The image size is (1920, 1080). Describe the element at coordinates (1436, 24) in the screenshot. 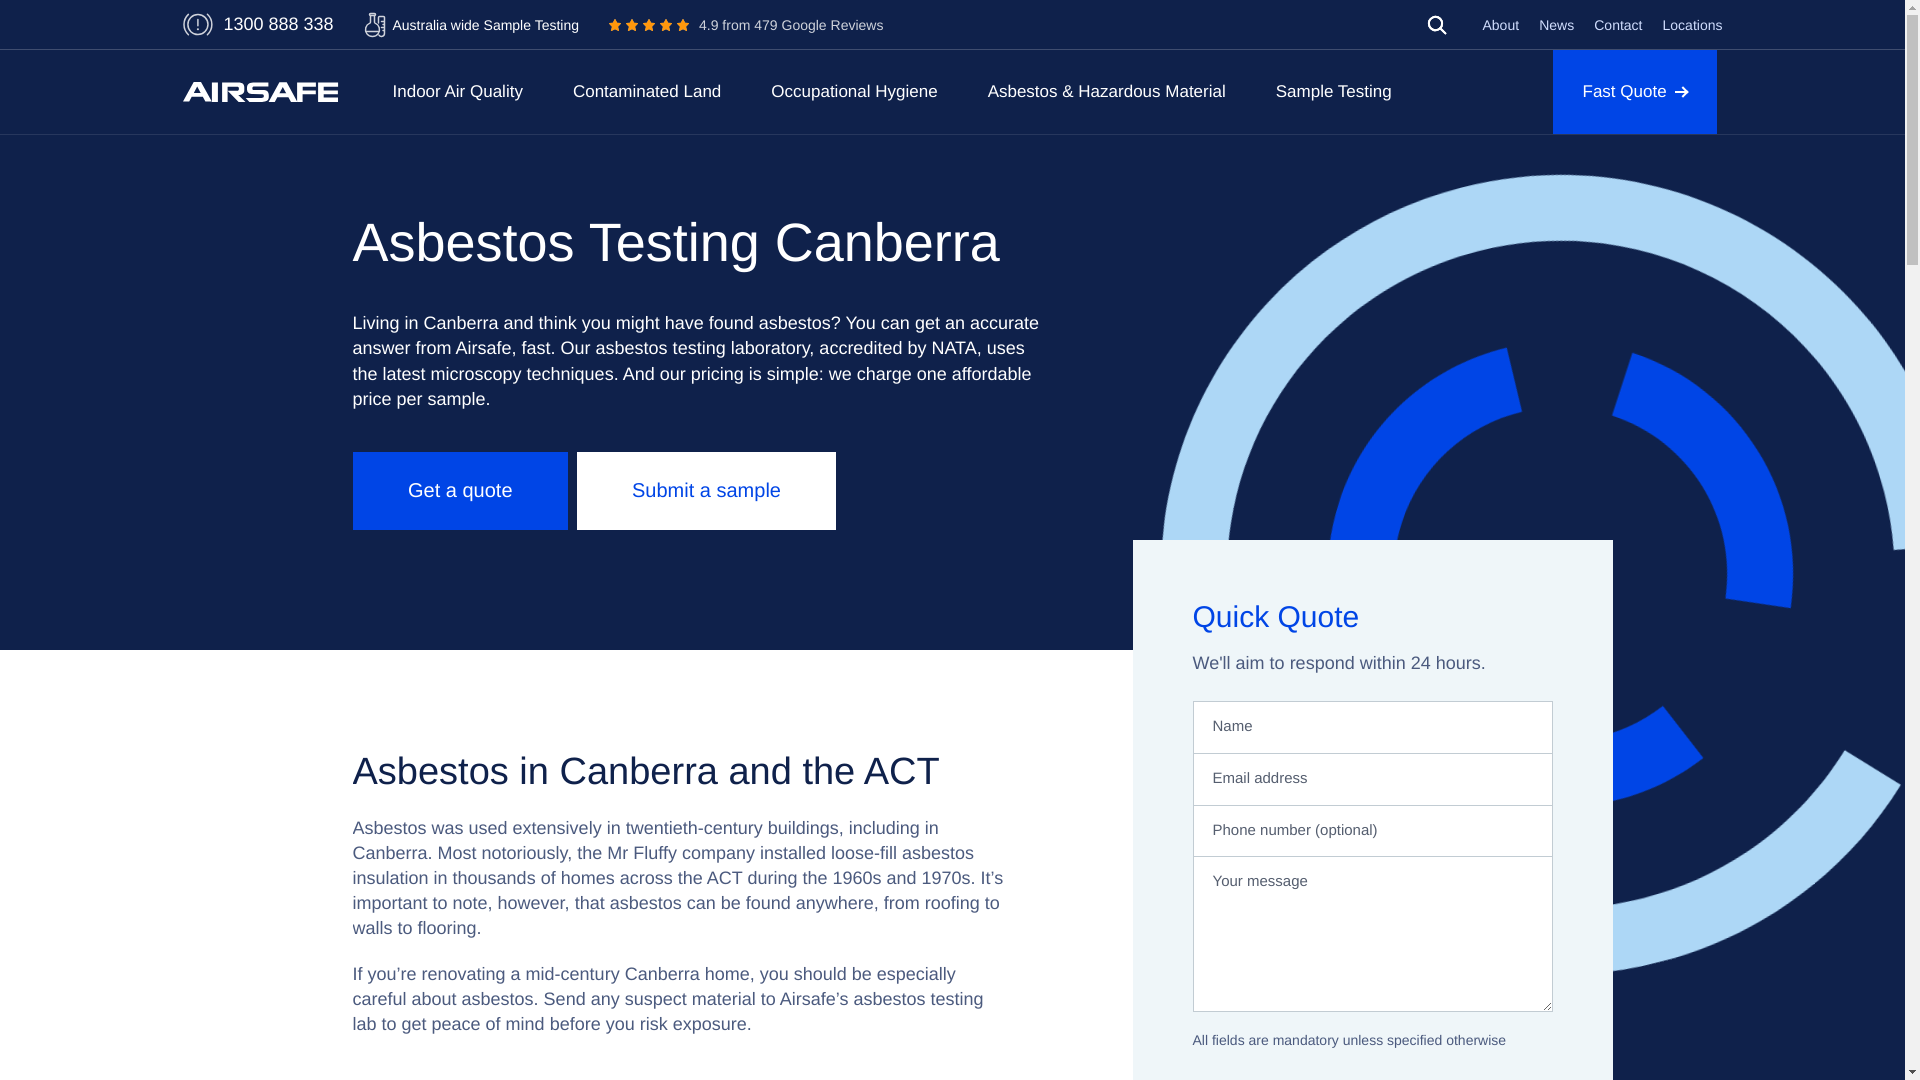

I see `Search icon` at that location.